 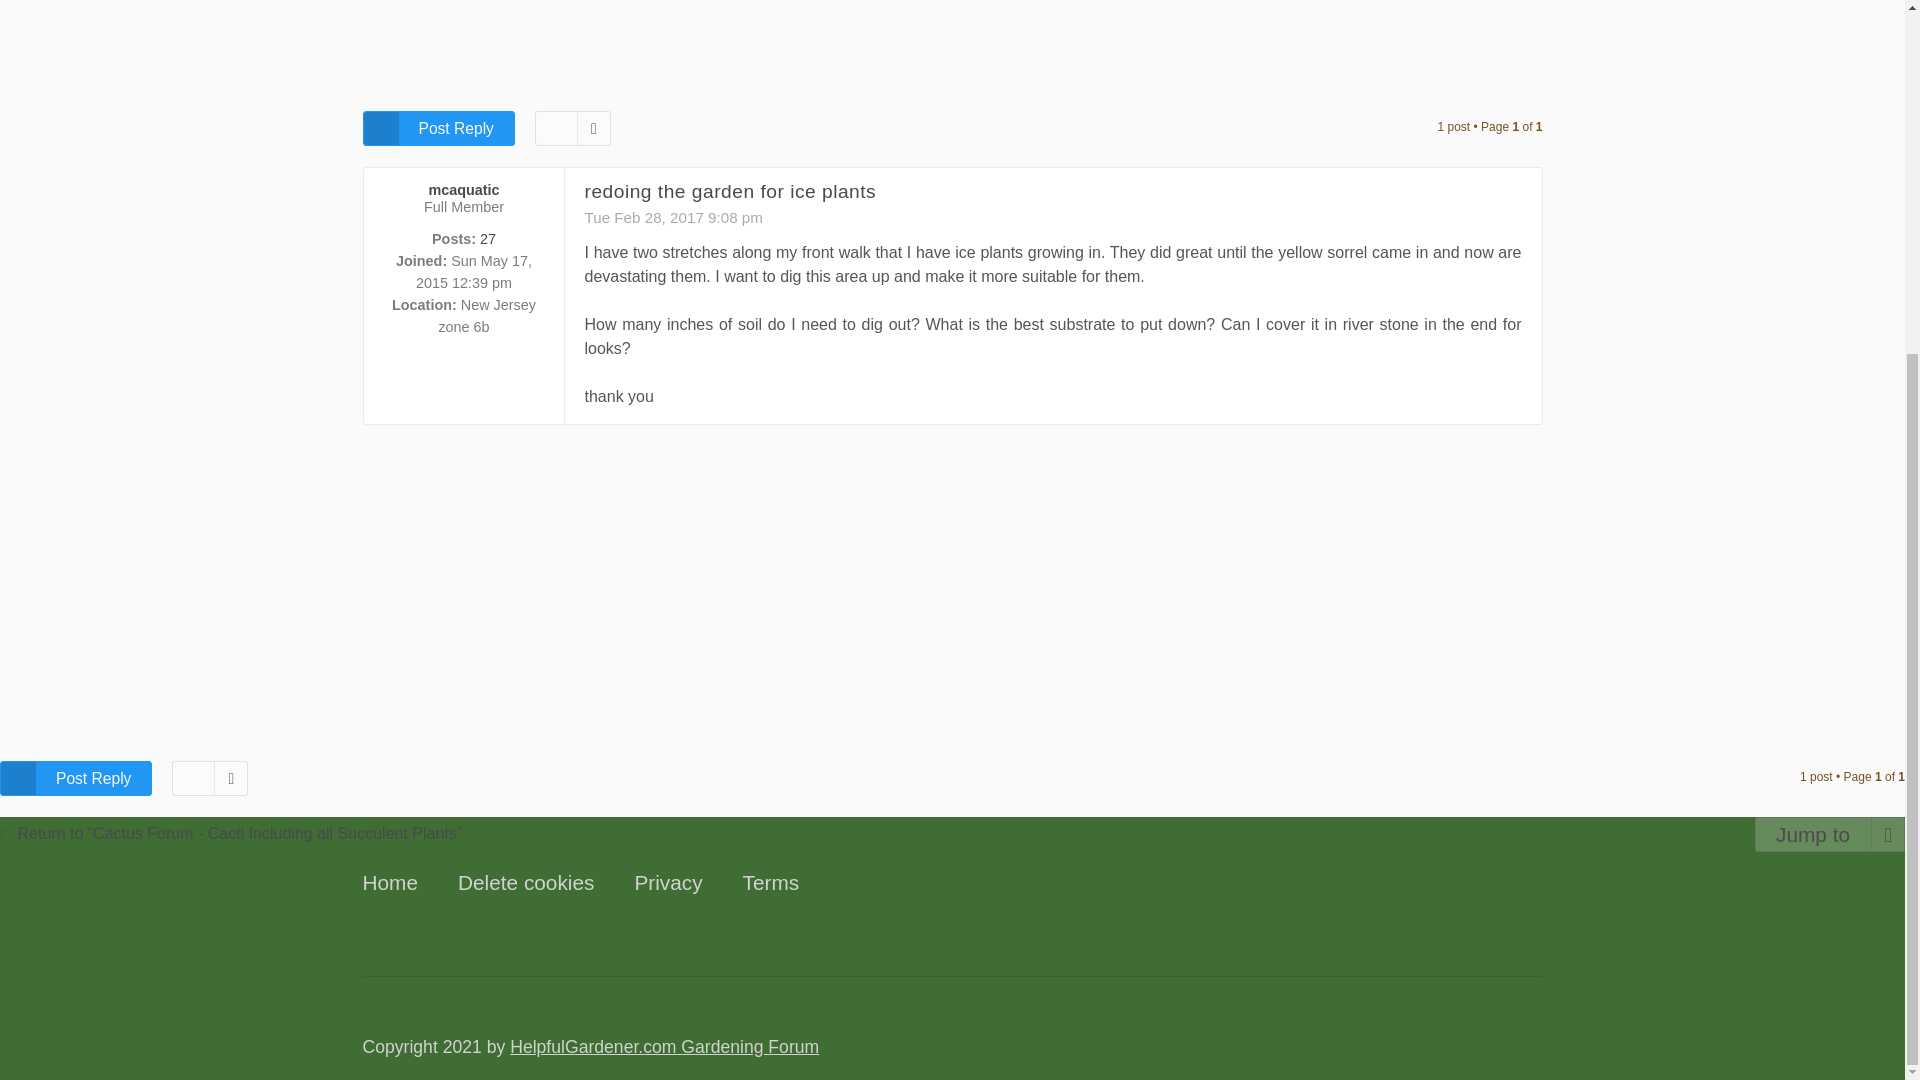 What do you see at coordinates (438, 128) in the screenshot?
I see `Post Reply` at bounding box center [438, 128].